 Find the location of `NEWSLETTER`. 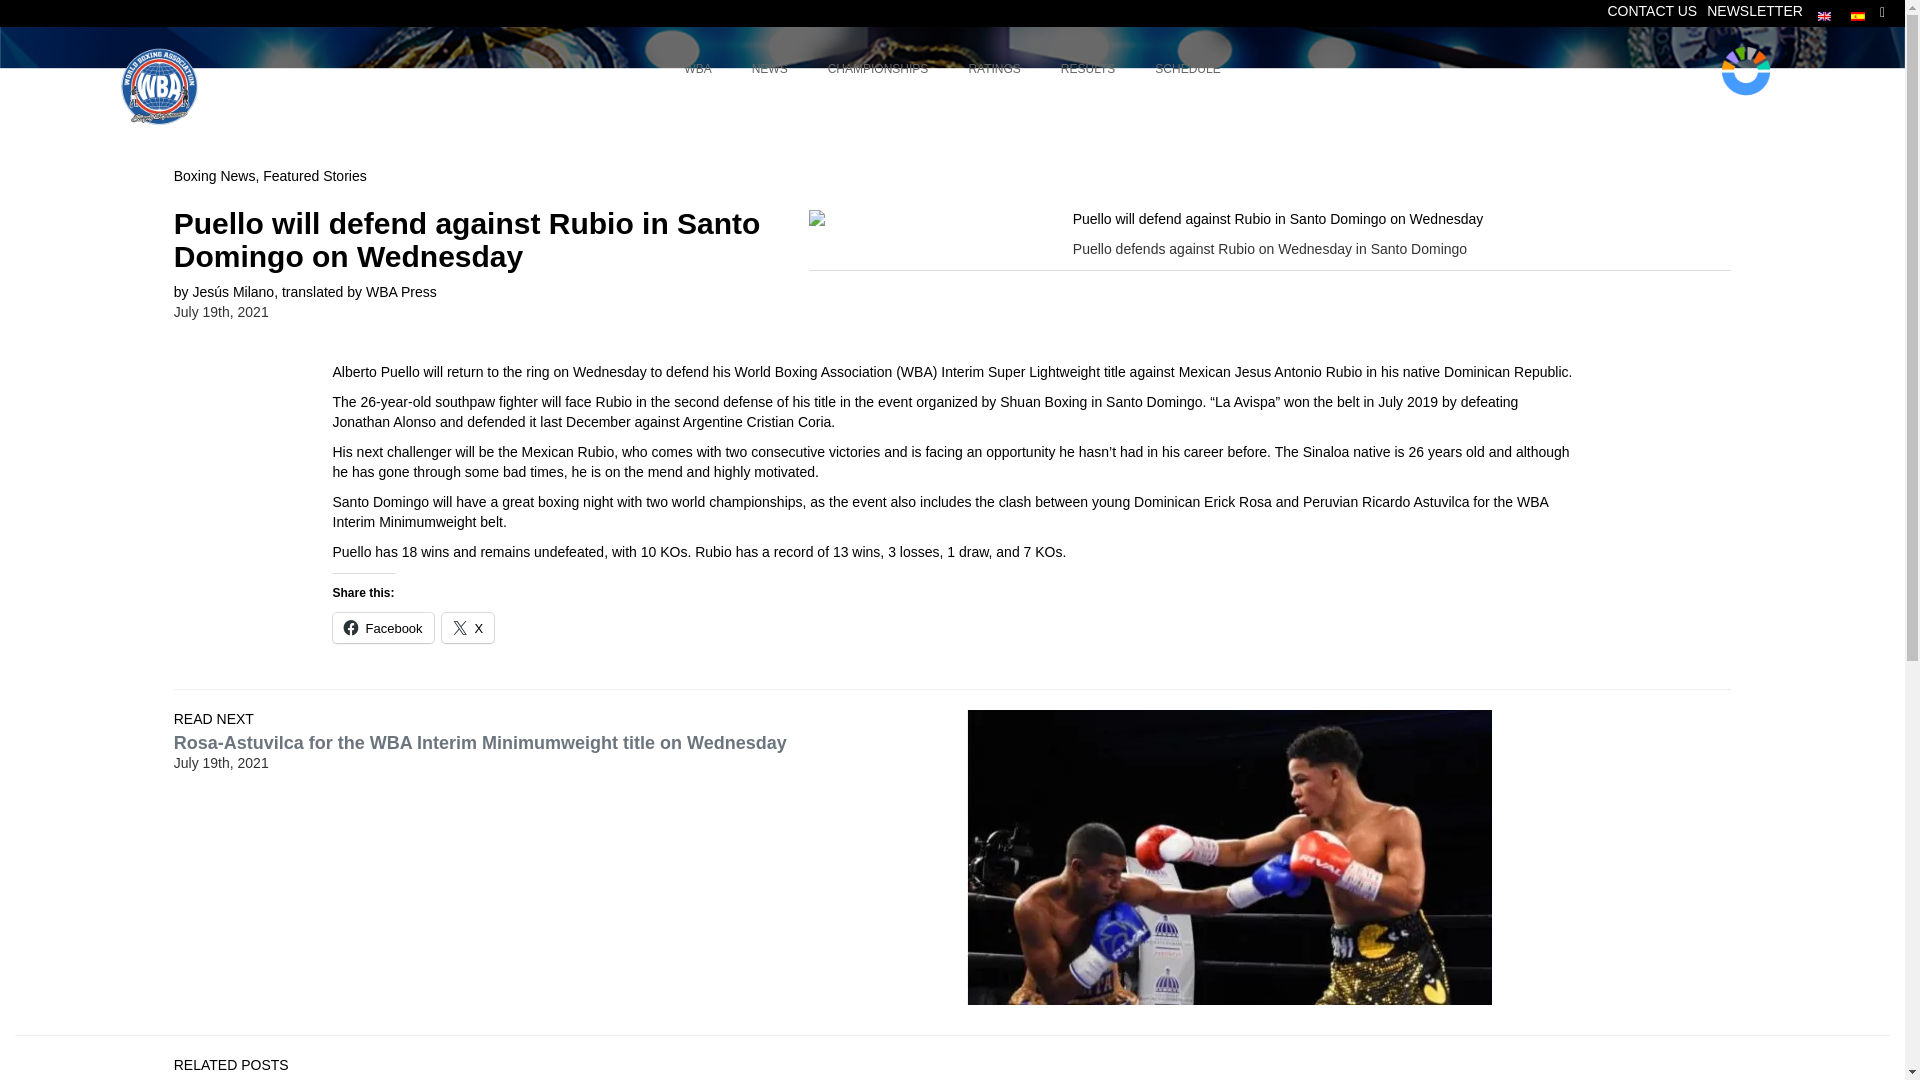

NEWSLETTER is located at coordinates (878, 70).